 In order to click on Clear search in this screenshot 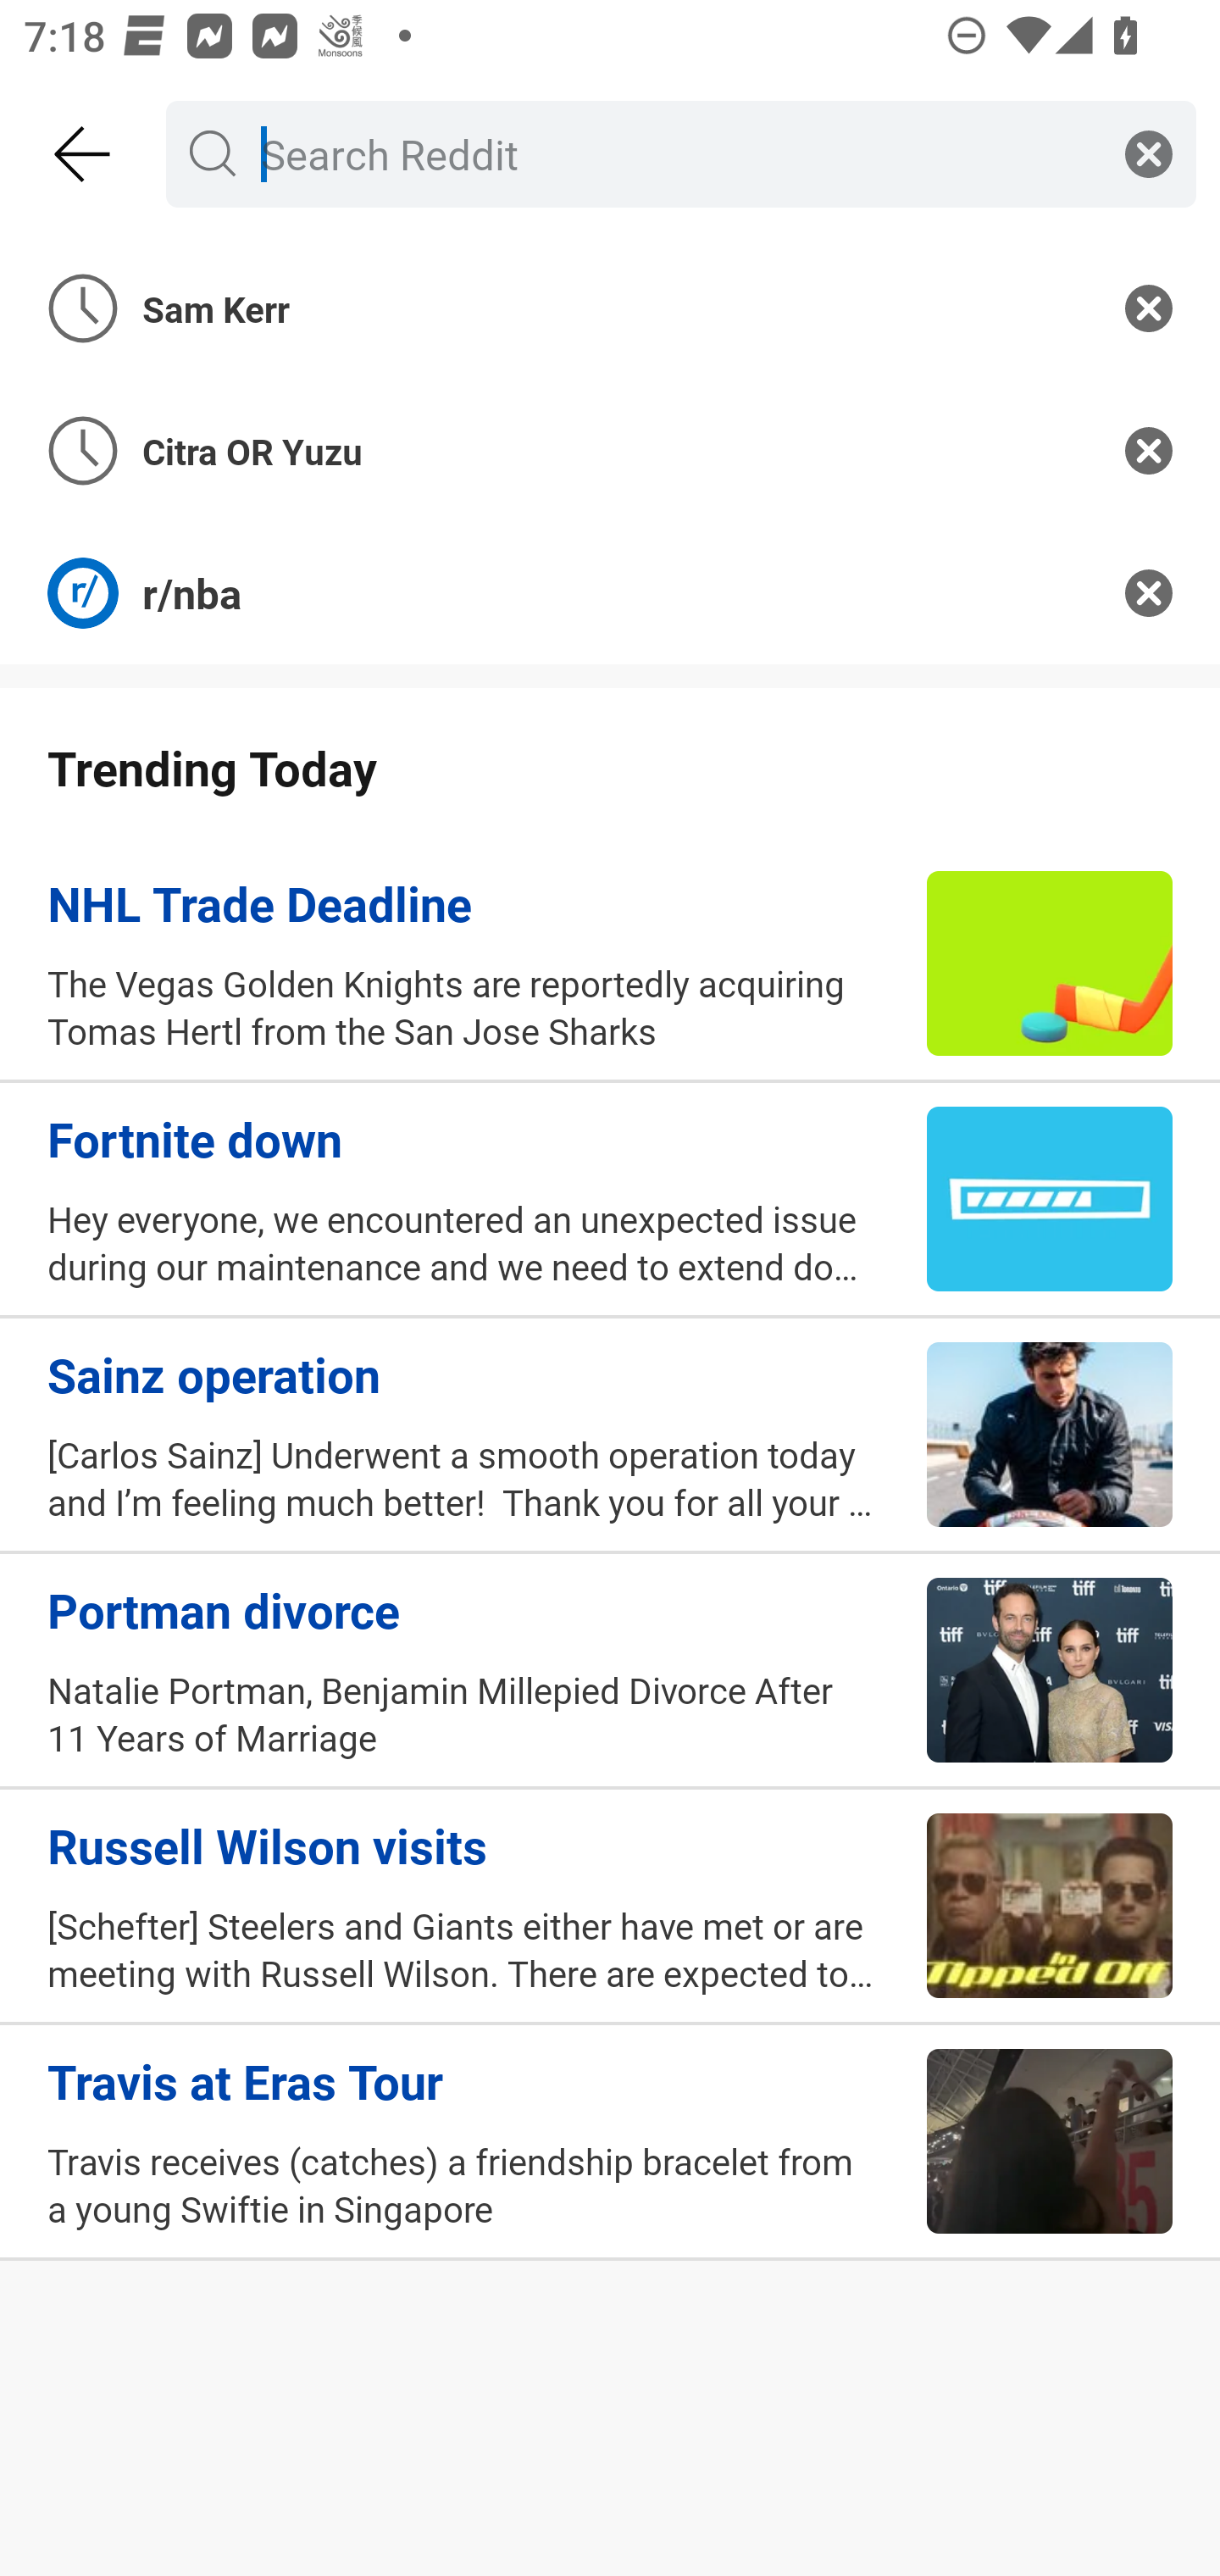, I will do `click(1149, 153)`.